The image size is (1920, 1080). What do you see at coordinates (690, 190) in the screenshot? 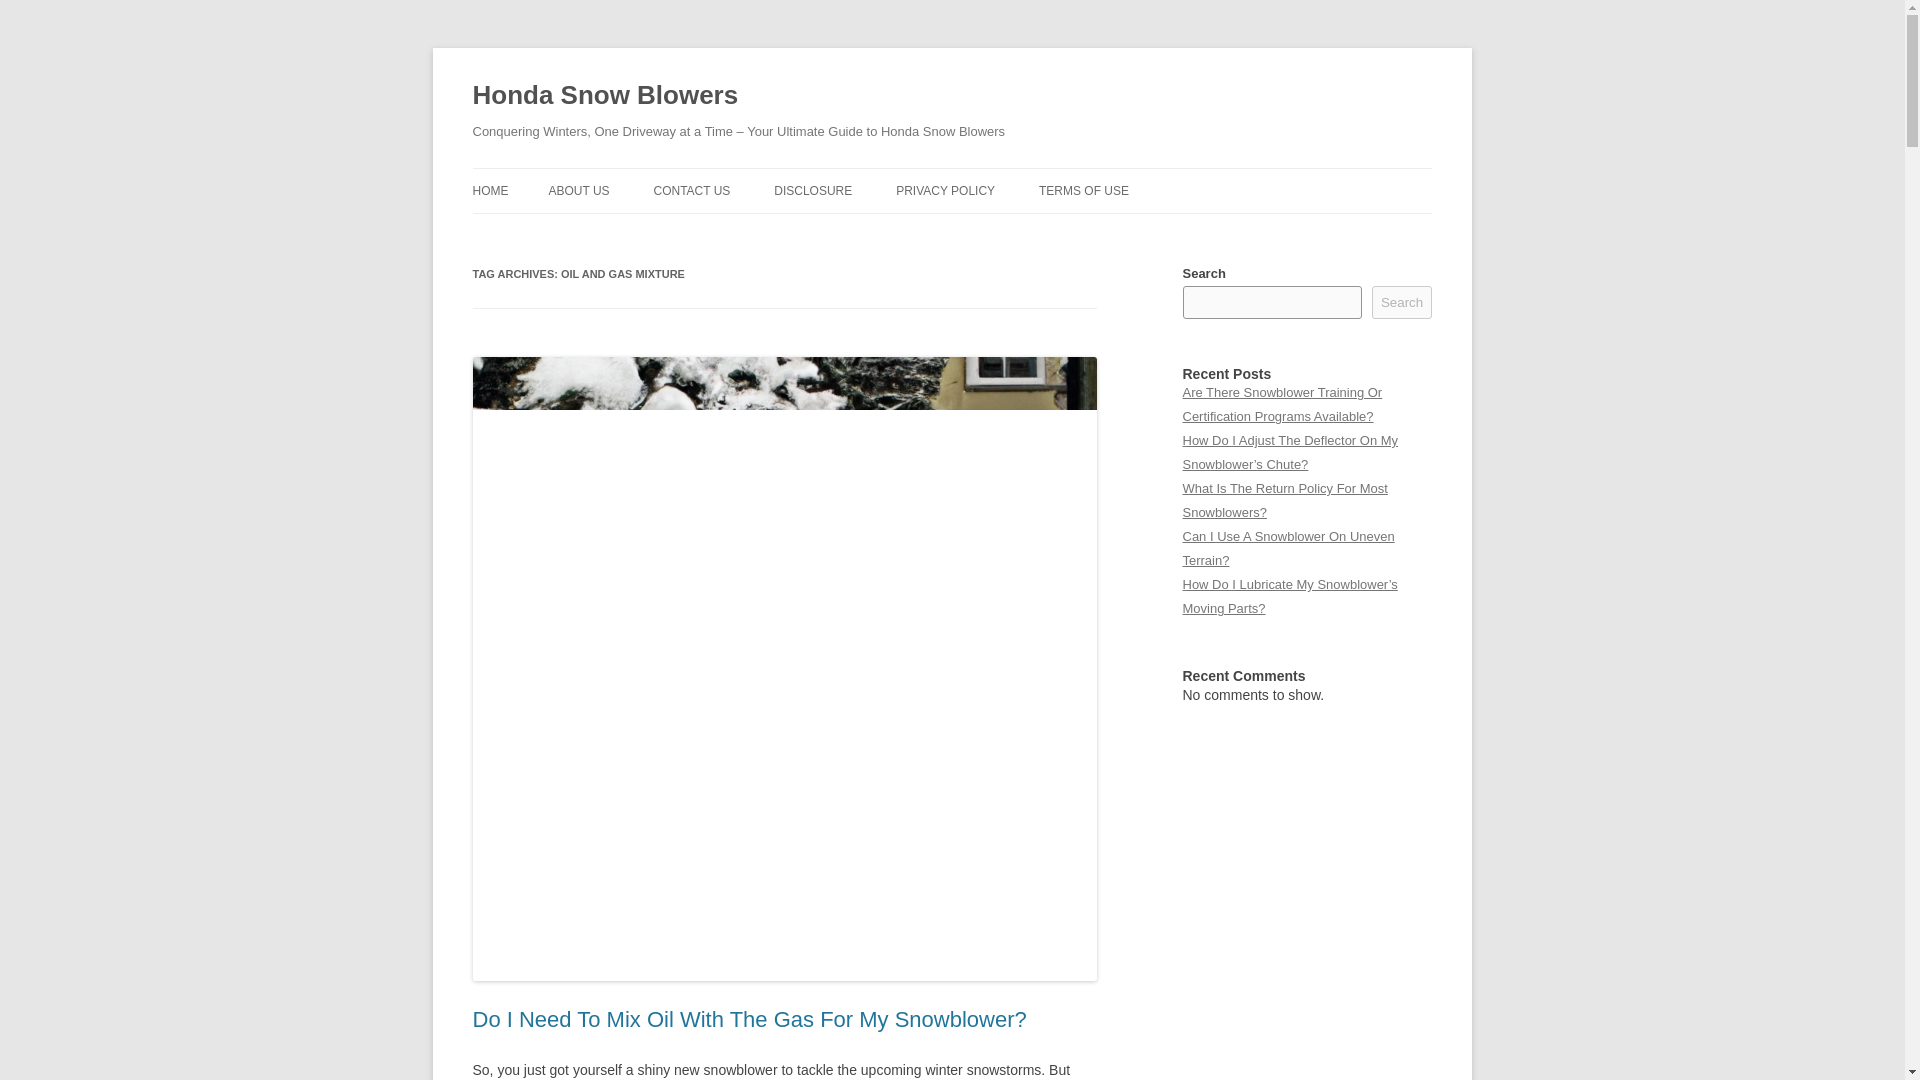
I see `CONTACT US` at bounding box center [690, 190].